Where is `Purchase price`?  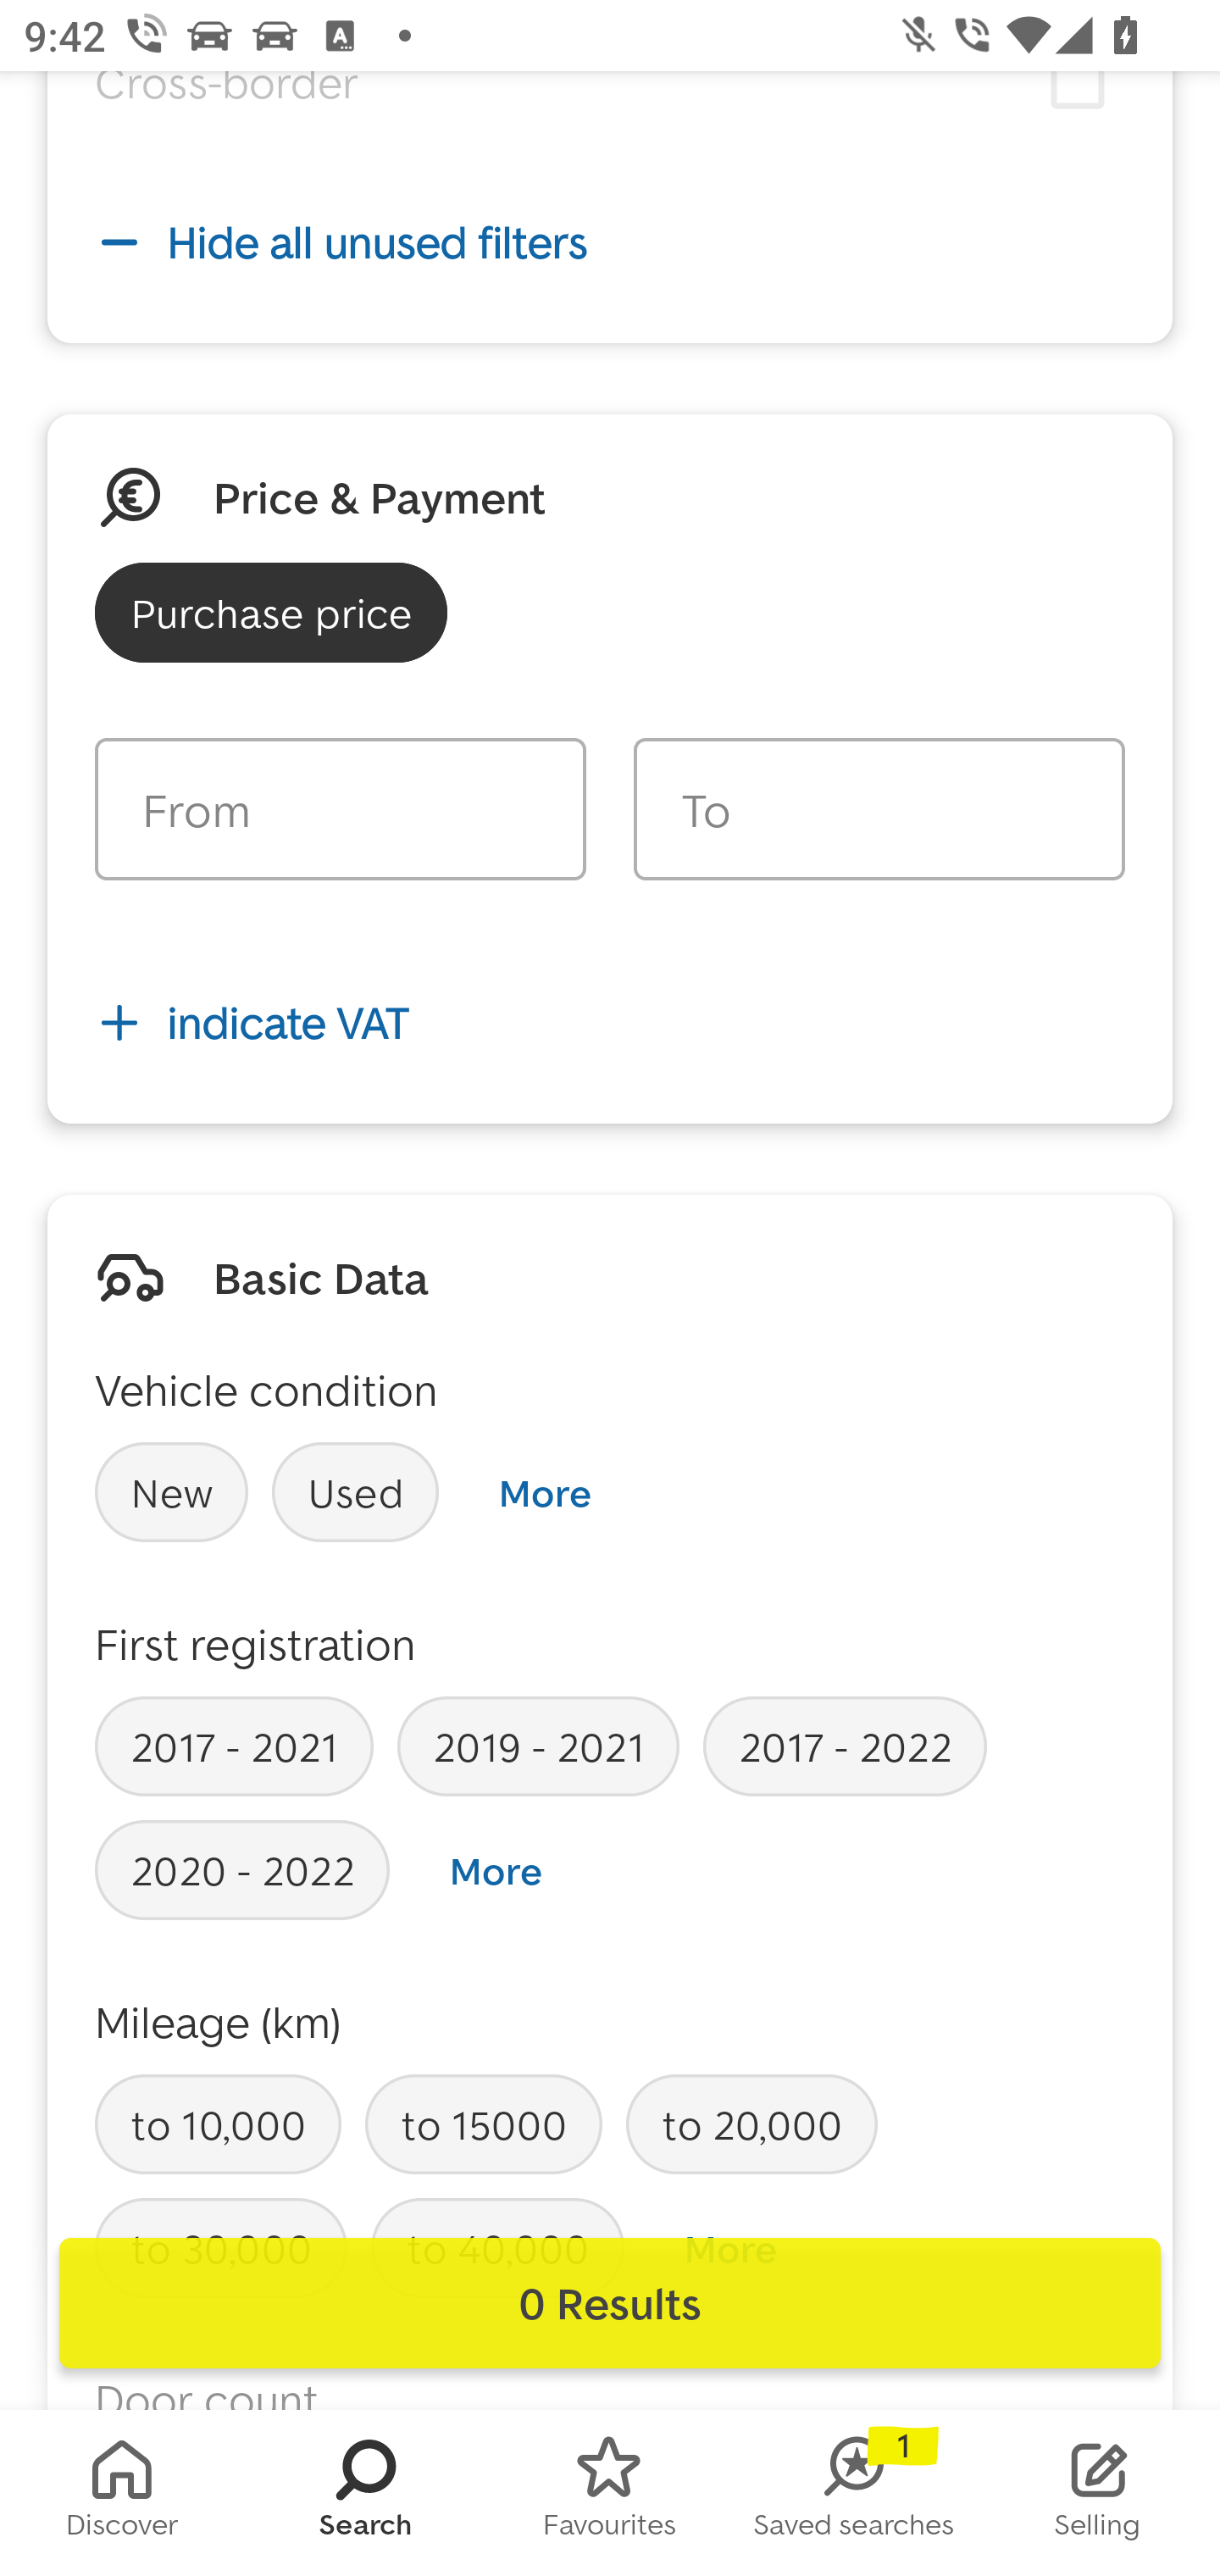
Purchase price is located at coordinates (271, 612).